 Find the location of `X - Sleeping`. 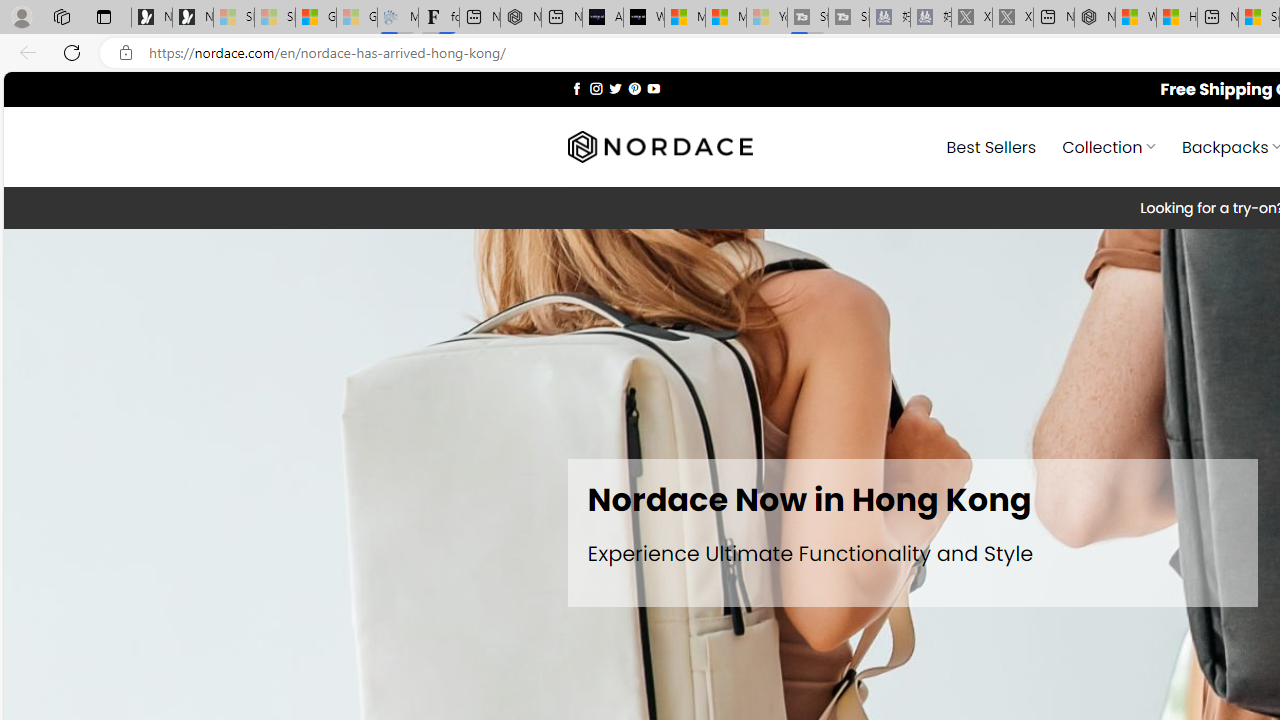

X - Sleeping is located at coordinates (1012, 18).